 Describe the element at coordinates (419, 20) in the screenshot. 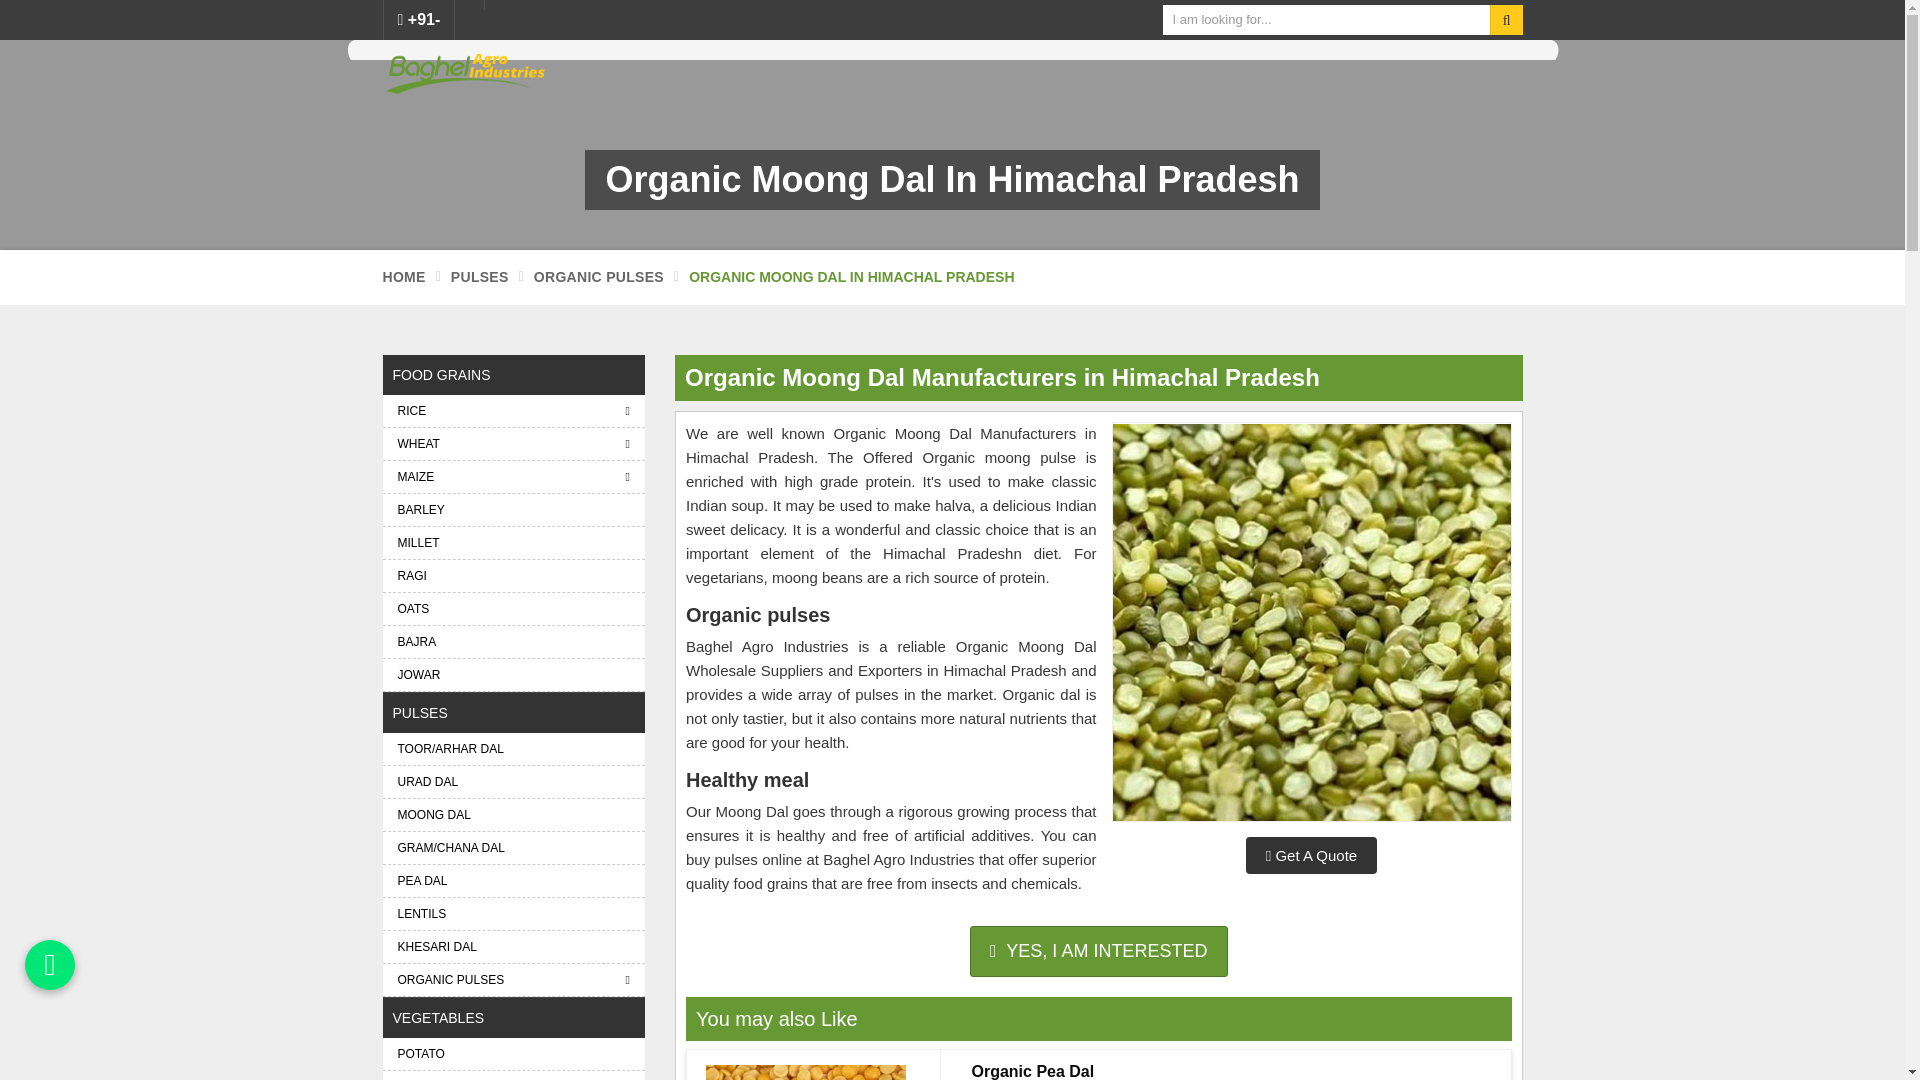

I see `Call Us` at that location.